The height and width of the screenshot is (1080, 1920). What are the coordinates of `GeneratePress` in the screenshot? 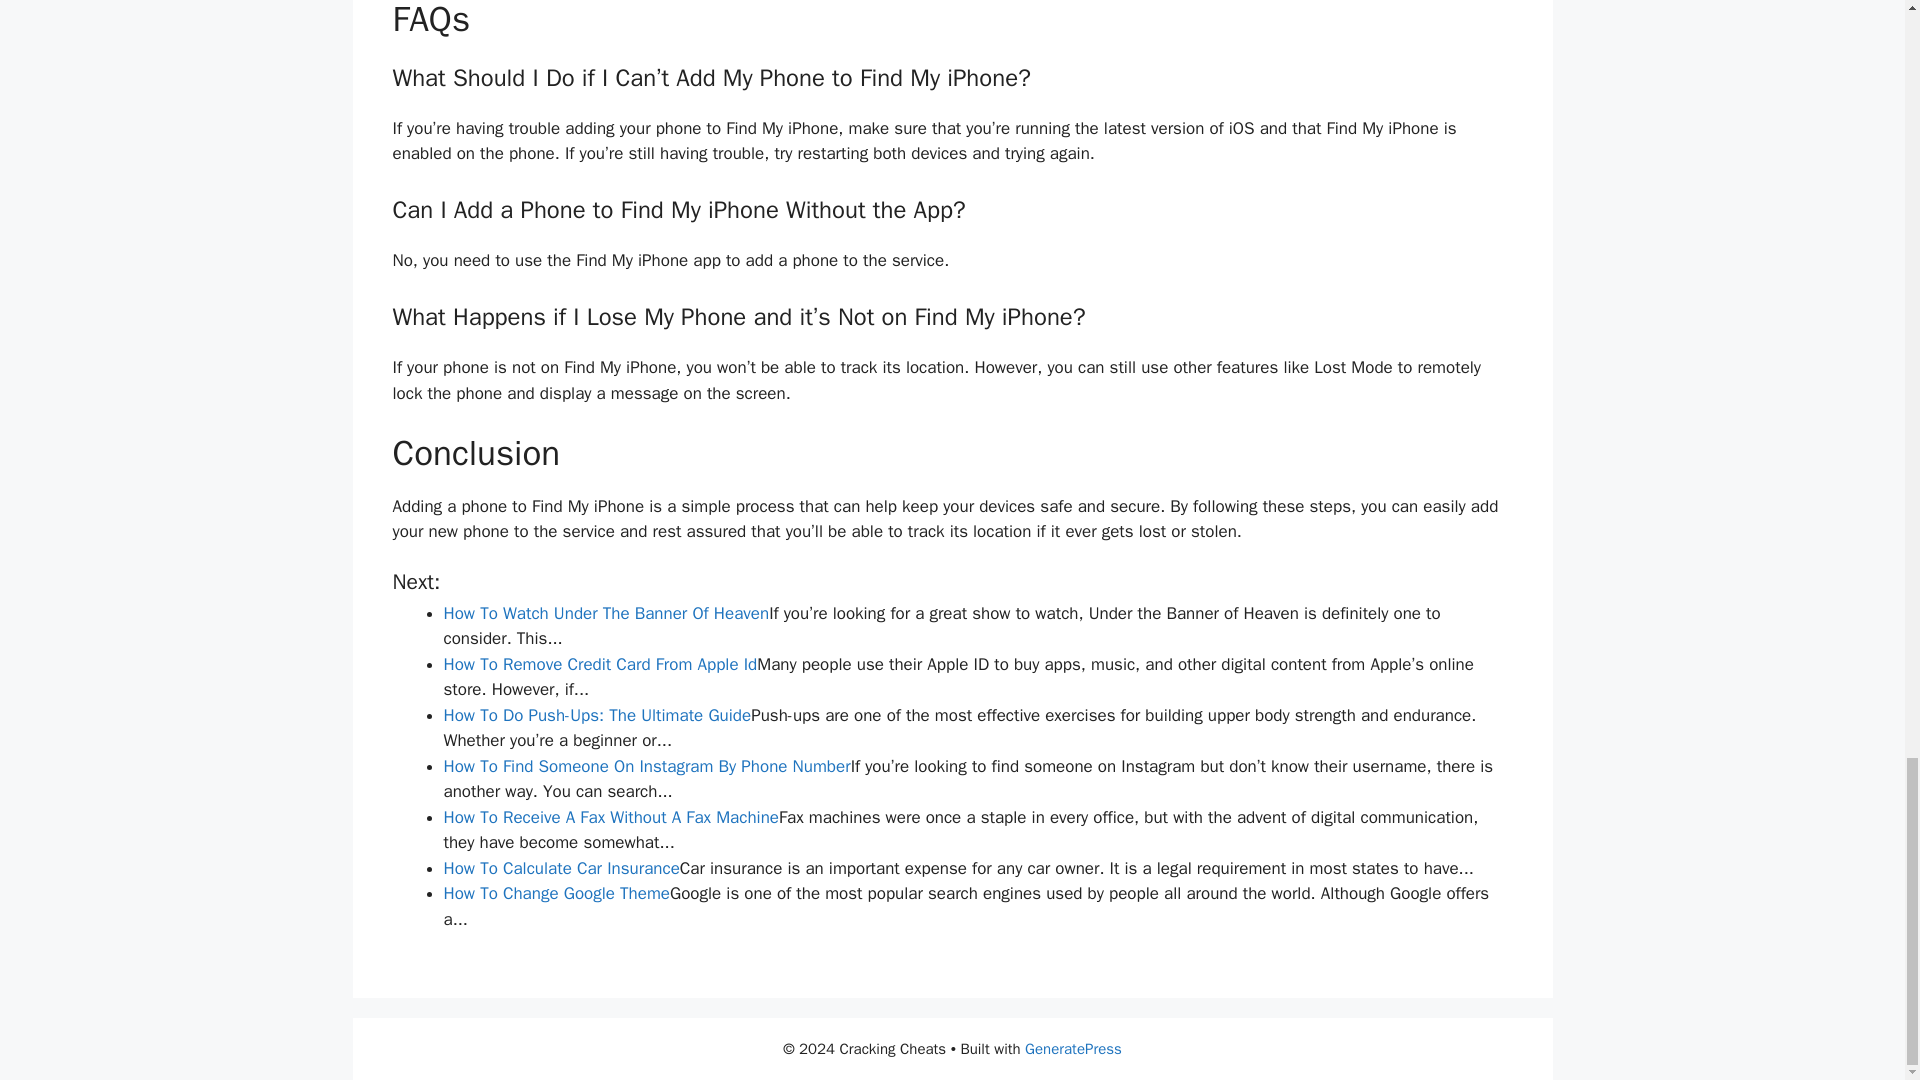 It's located at (1073, 1049).